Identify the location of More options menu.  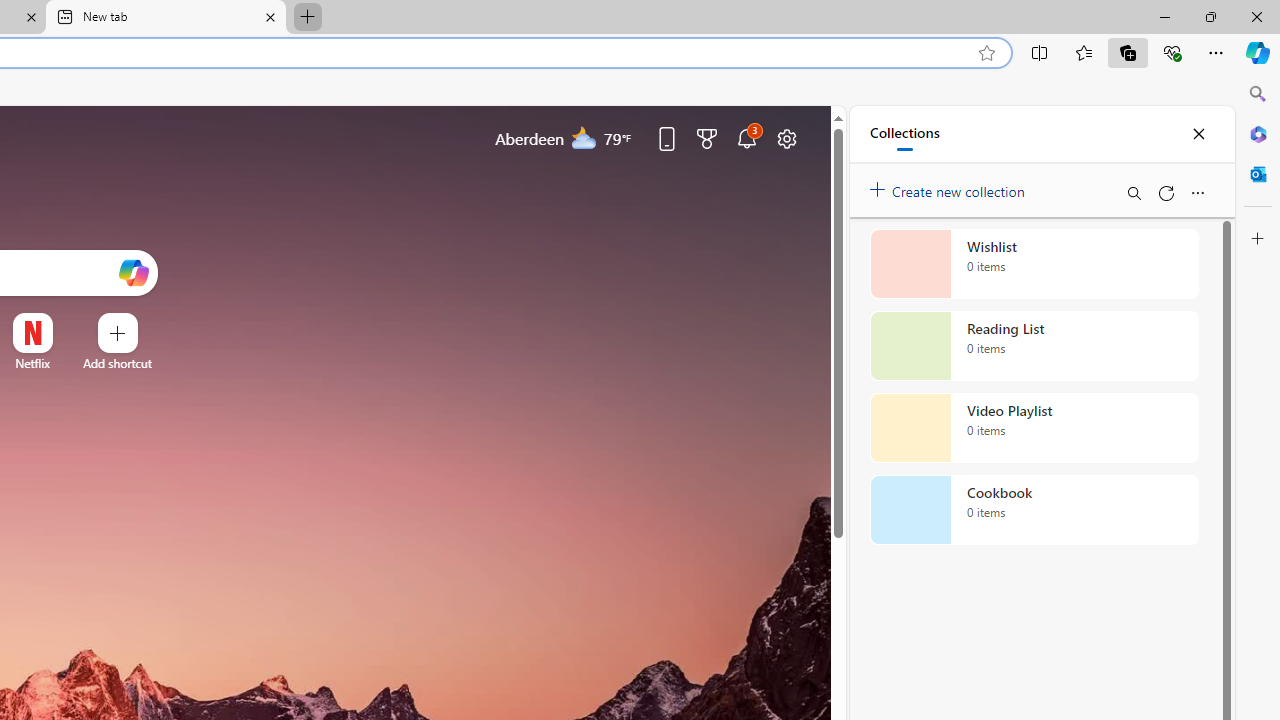
(1197, 192).